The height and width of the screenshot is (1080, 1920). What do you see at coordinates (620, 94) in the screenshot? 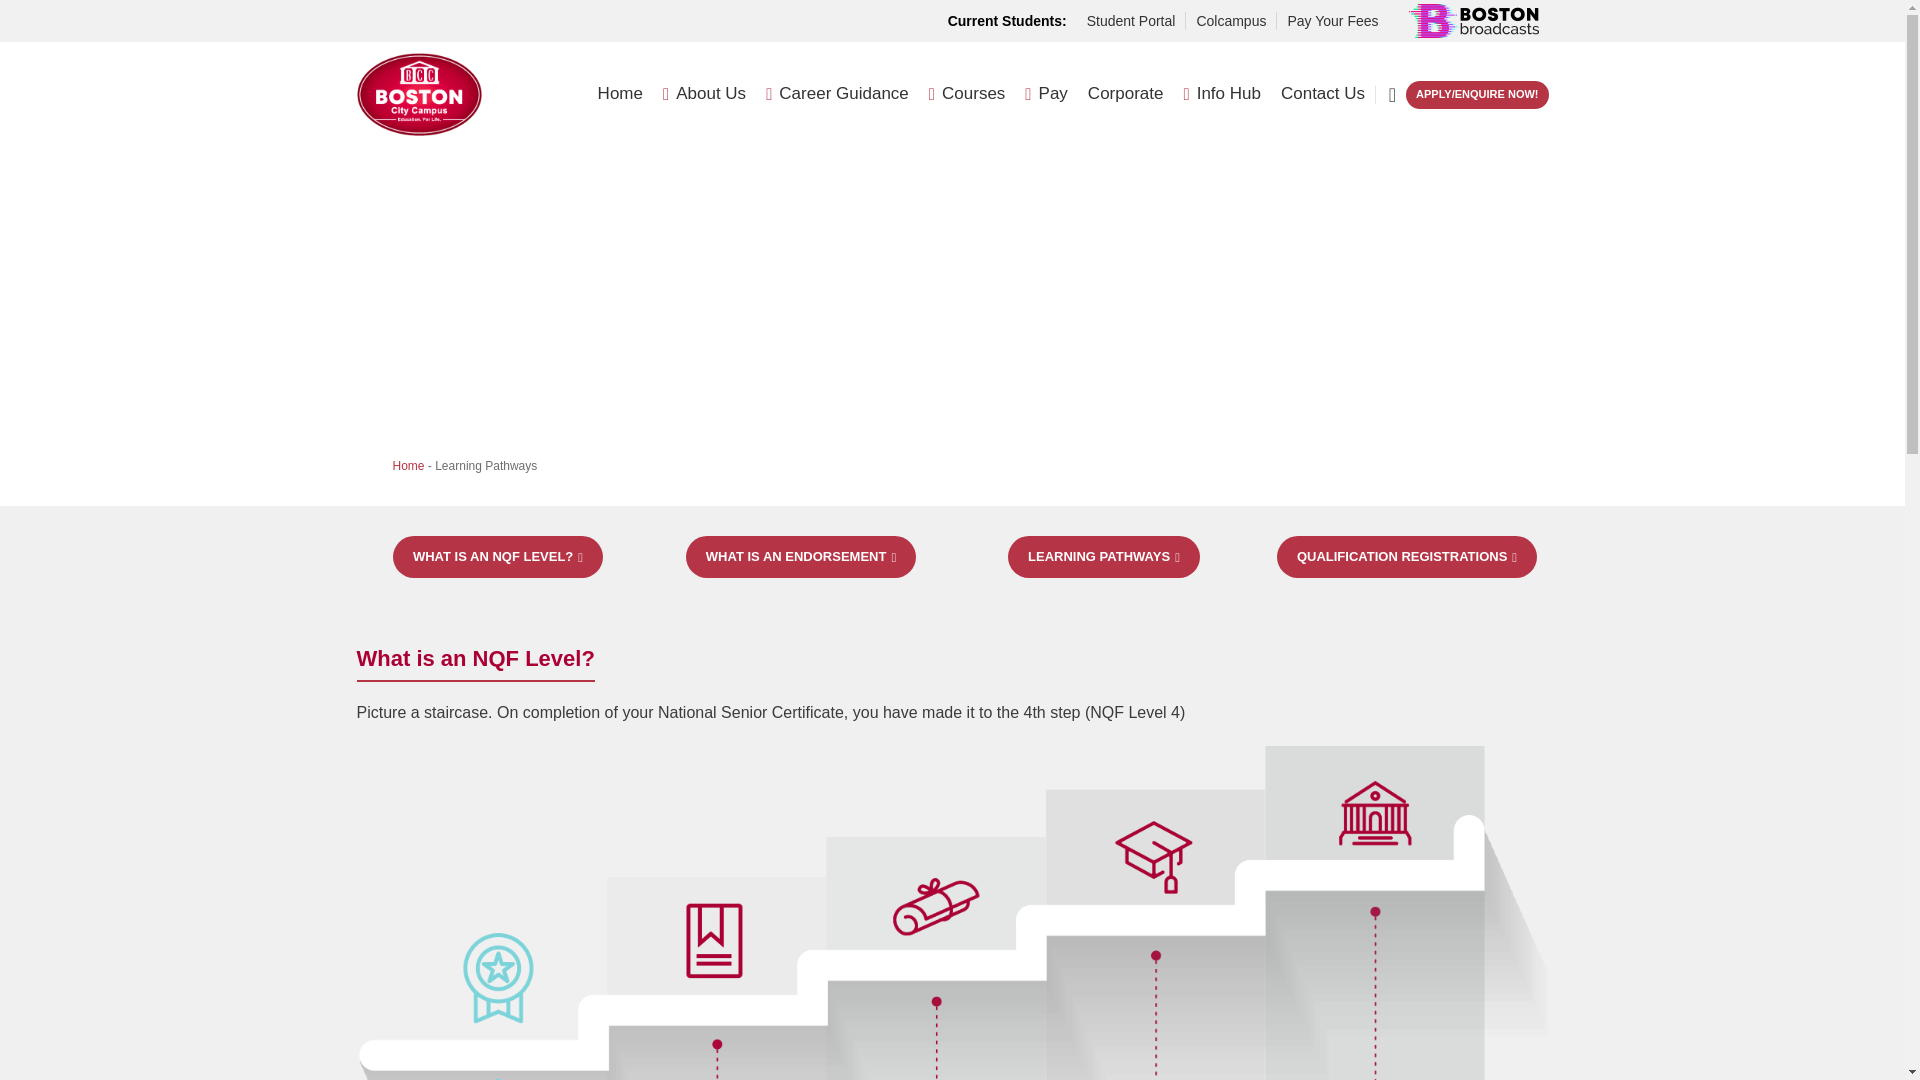
I see `Home` at bounding box center [620, 94].